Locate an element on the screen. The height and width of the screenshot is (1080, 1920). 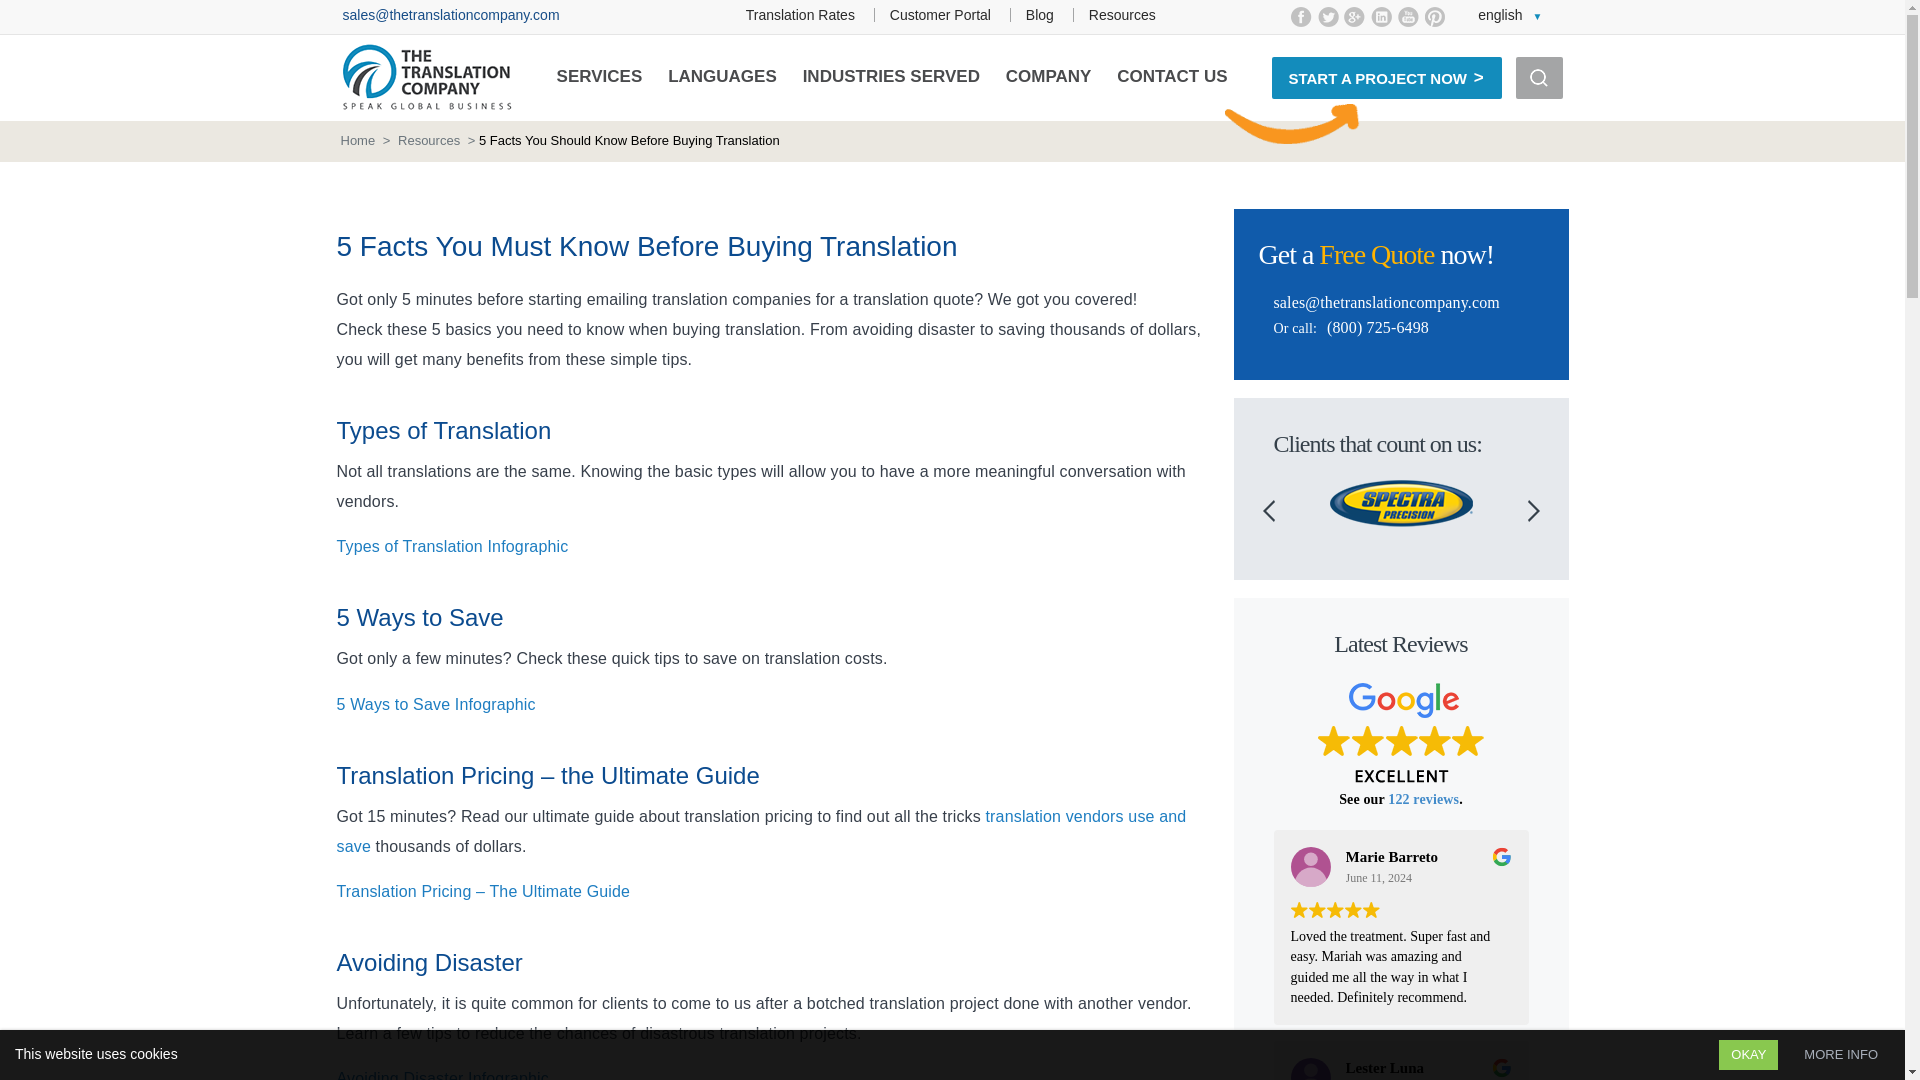
Pinterest is located at coordinates (1434, 16).